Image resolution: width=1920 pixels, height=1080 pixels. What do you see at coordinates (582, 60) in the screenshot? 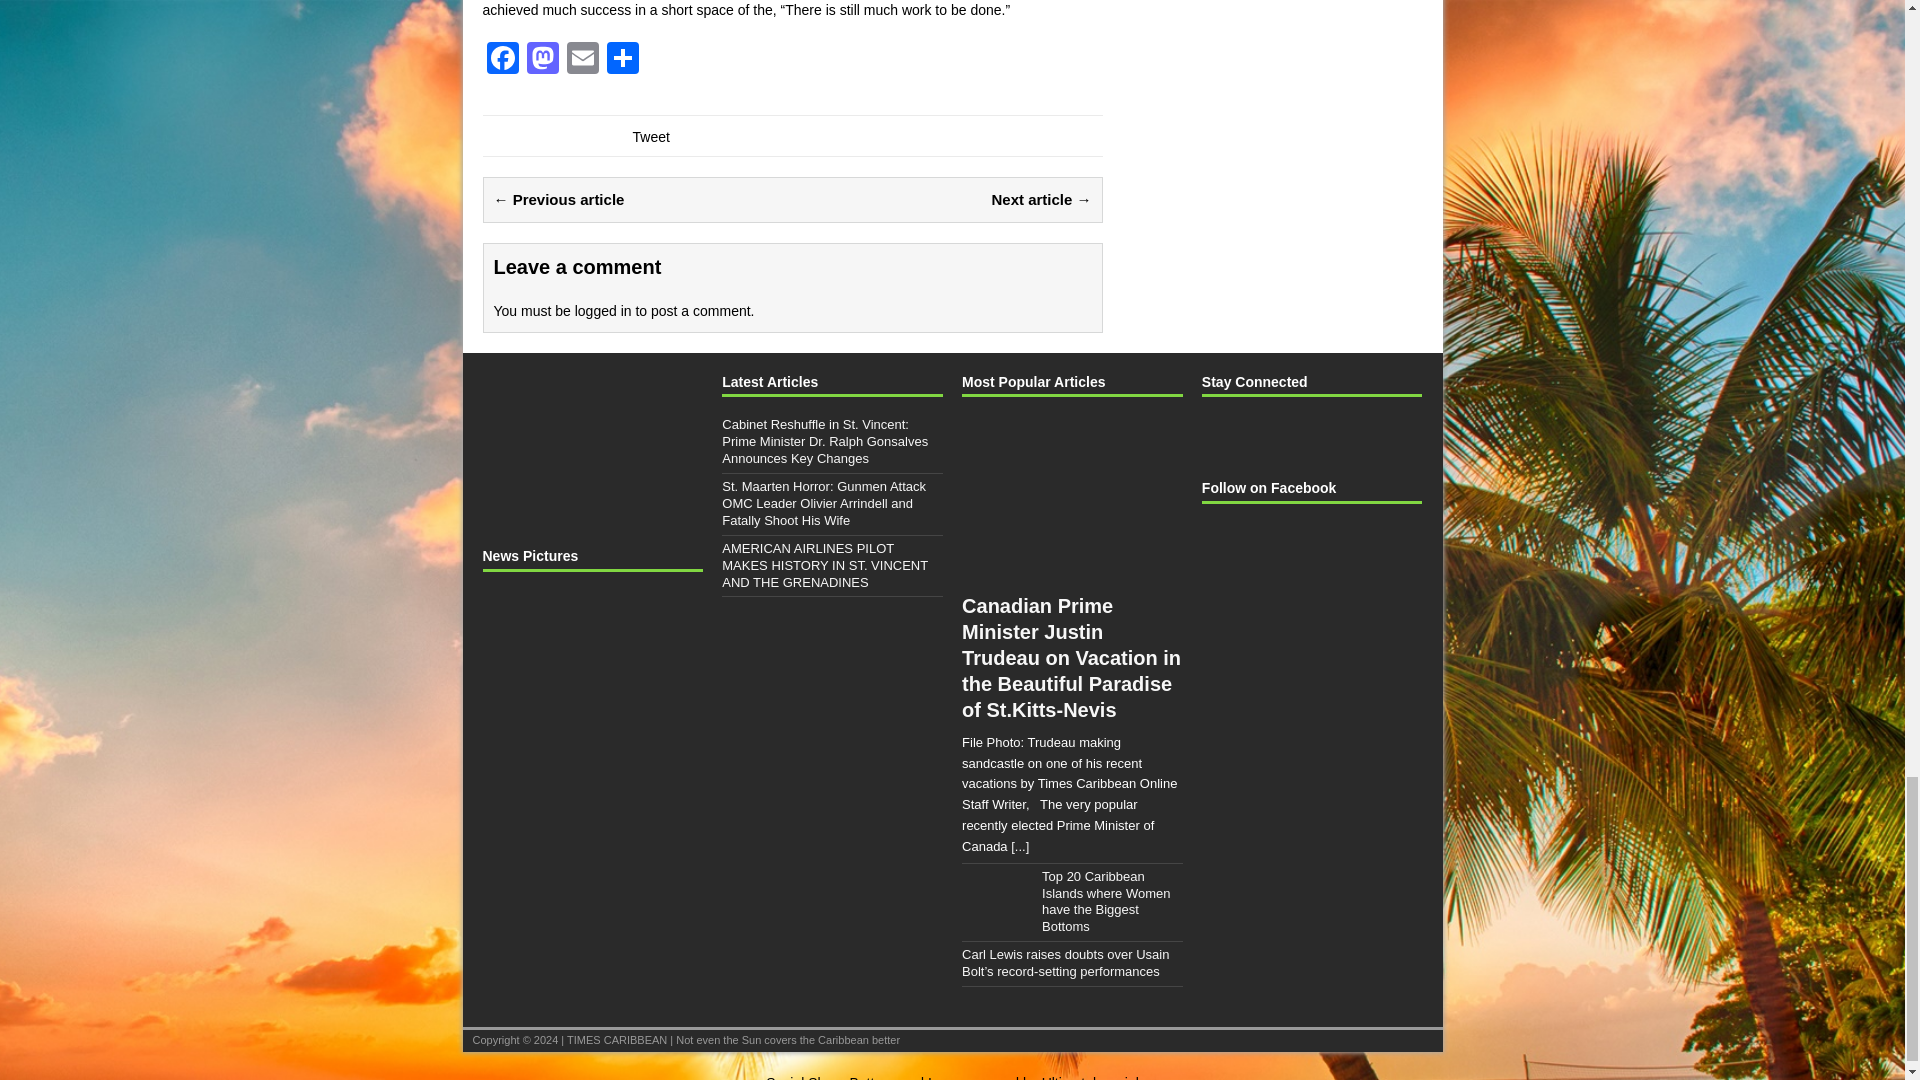
I see `Email` at bounding box center [582, 60].